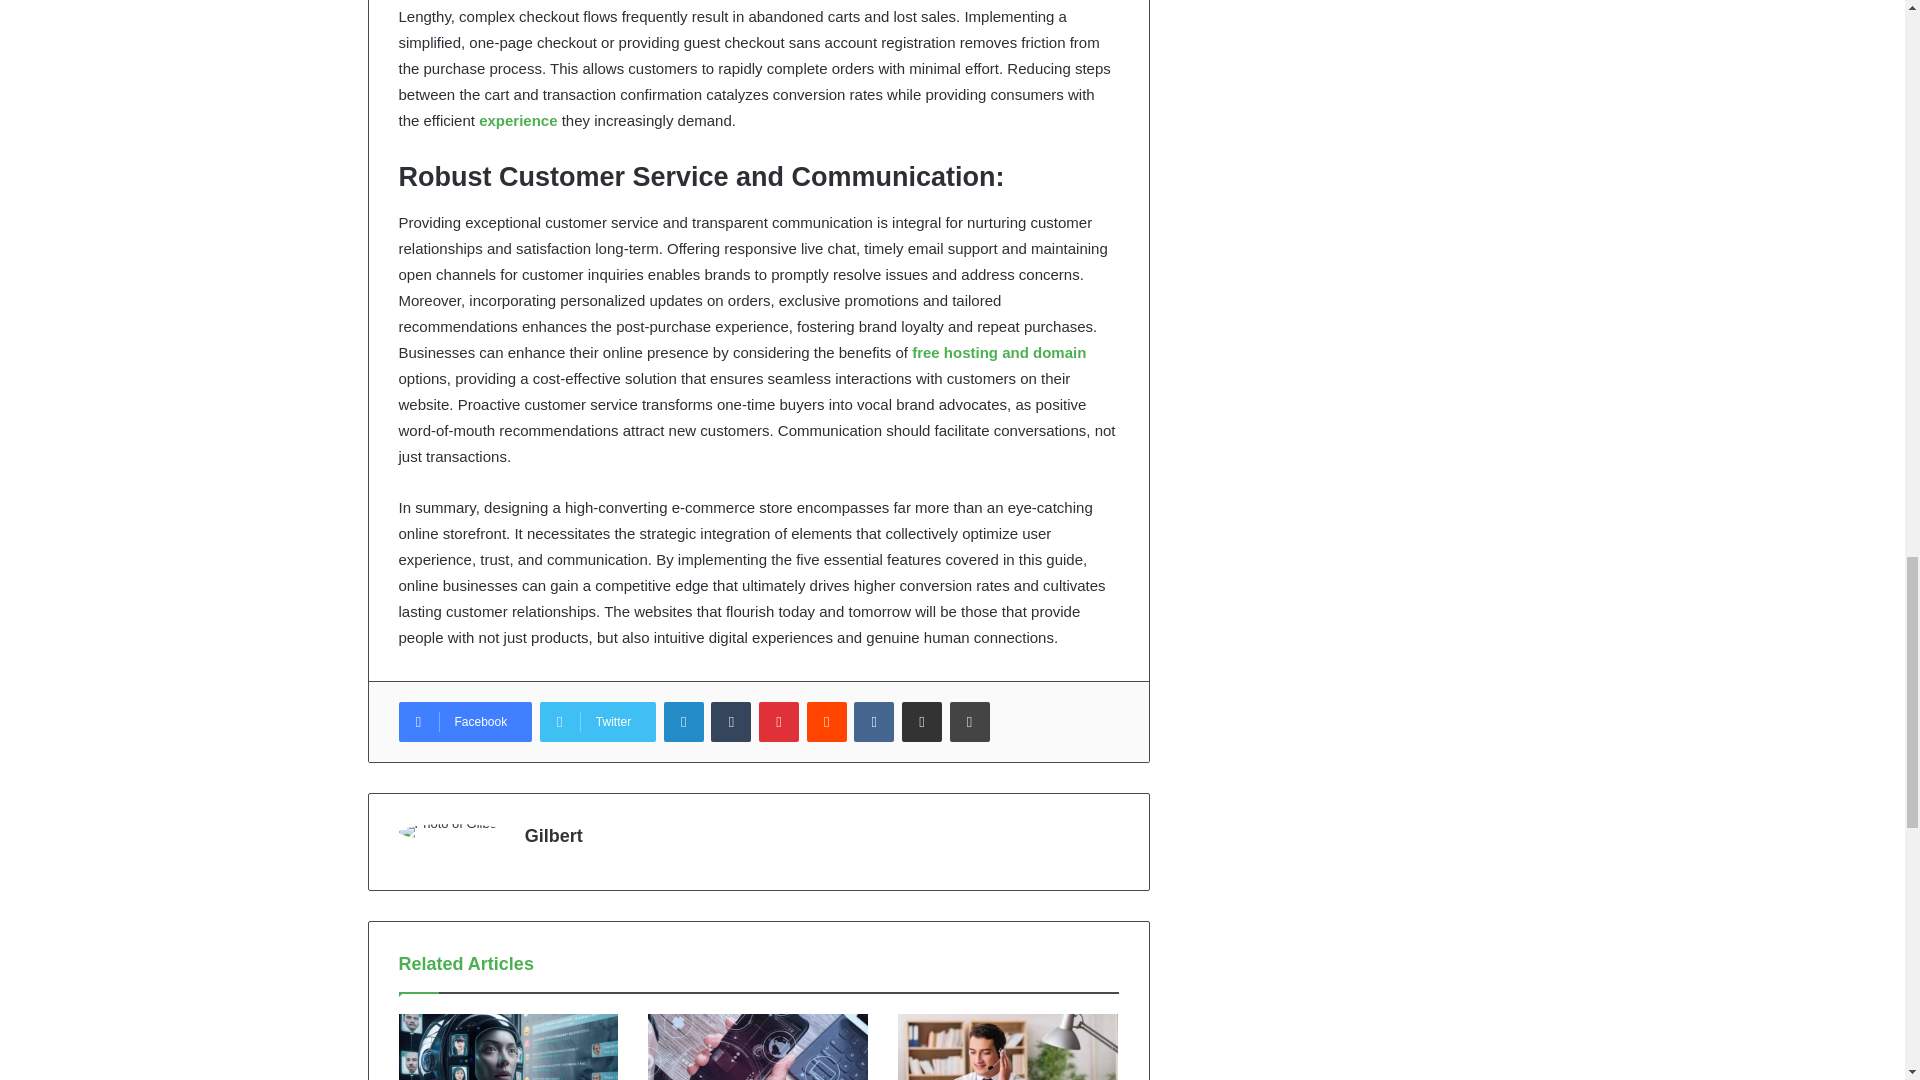 The width and height of the screenshot is (1920, 1080). Describe the element at coordinates (598, 722) in the screenshot. I see `Twitter` at that location.